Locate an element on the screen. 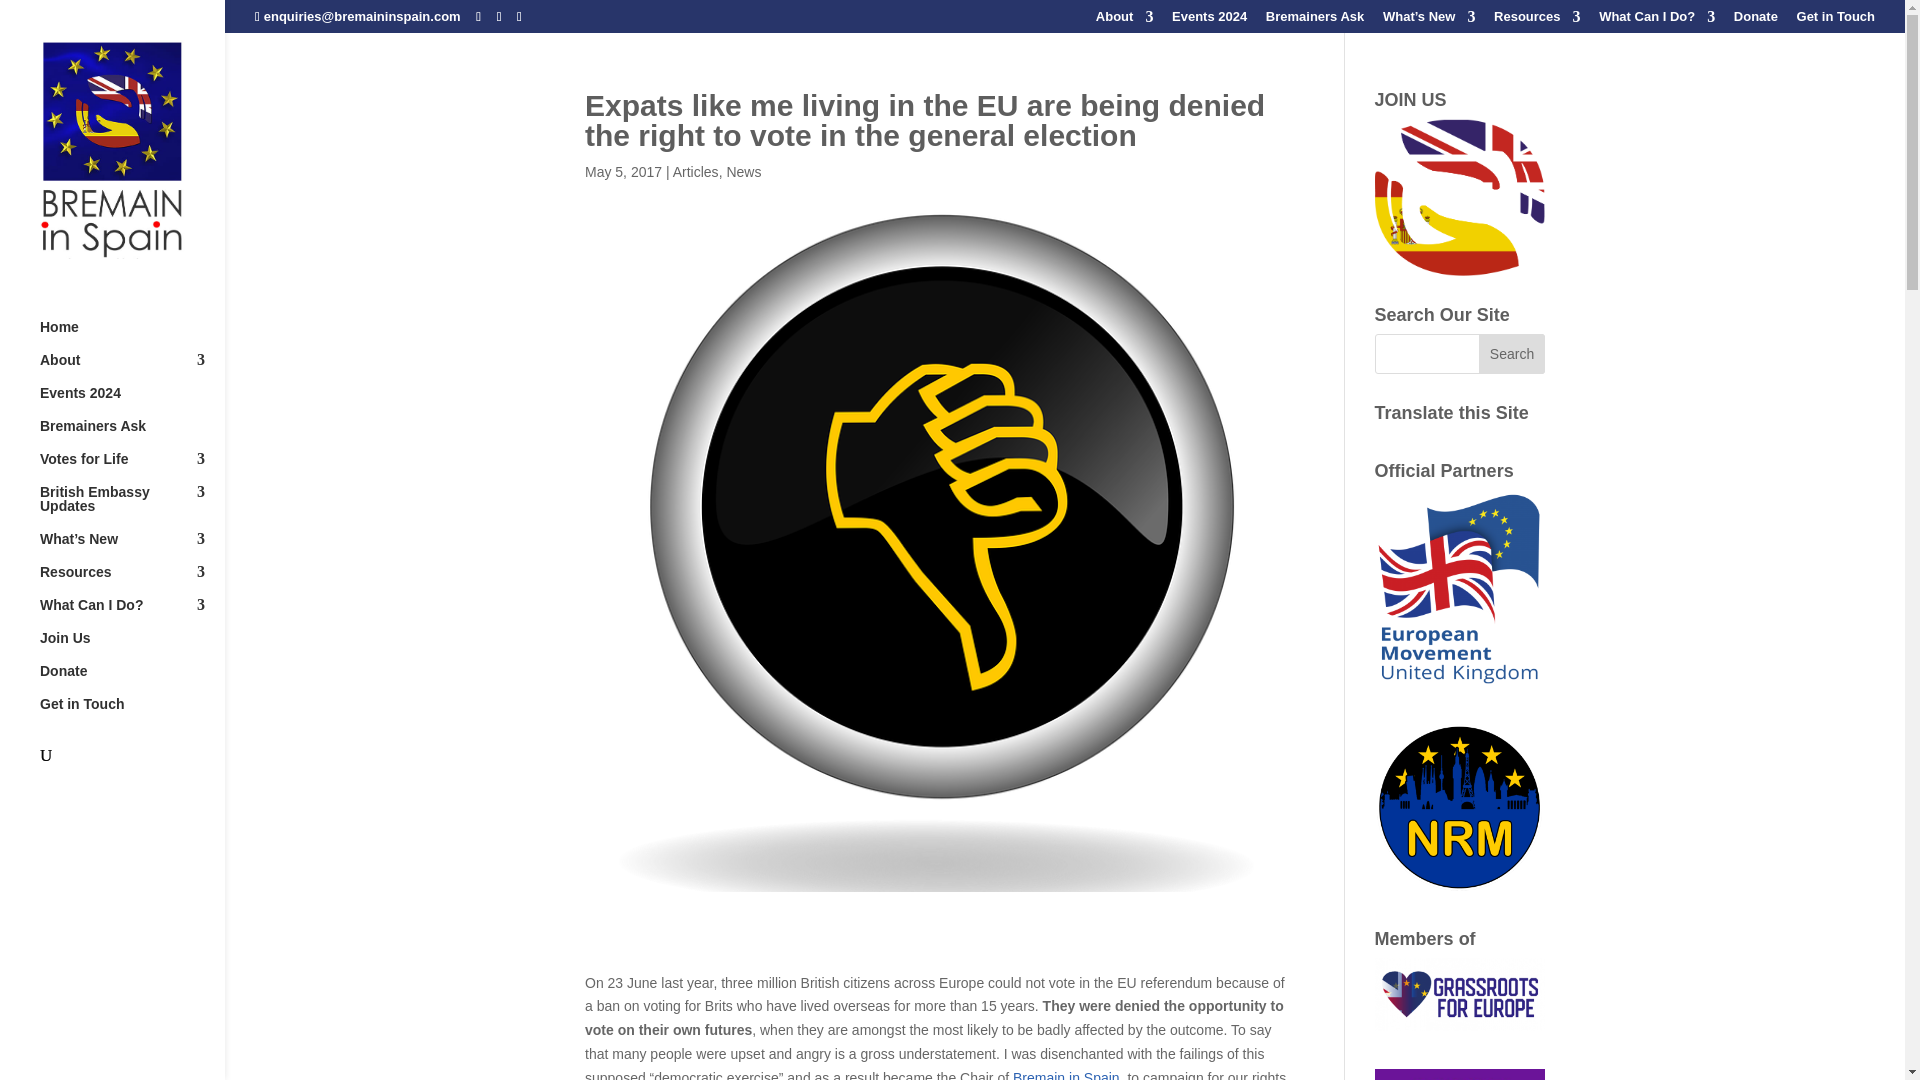  What Can I Do? is located at coordinates (1656, 21).